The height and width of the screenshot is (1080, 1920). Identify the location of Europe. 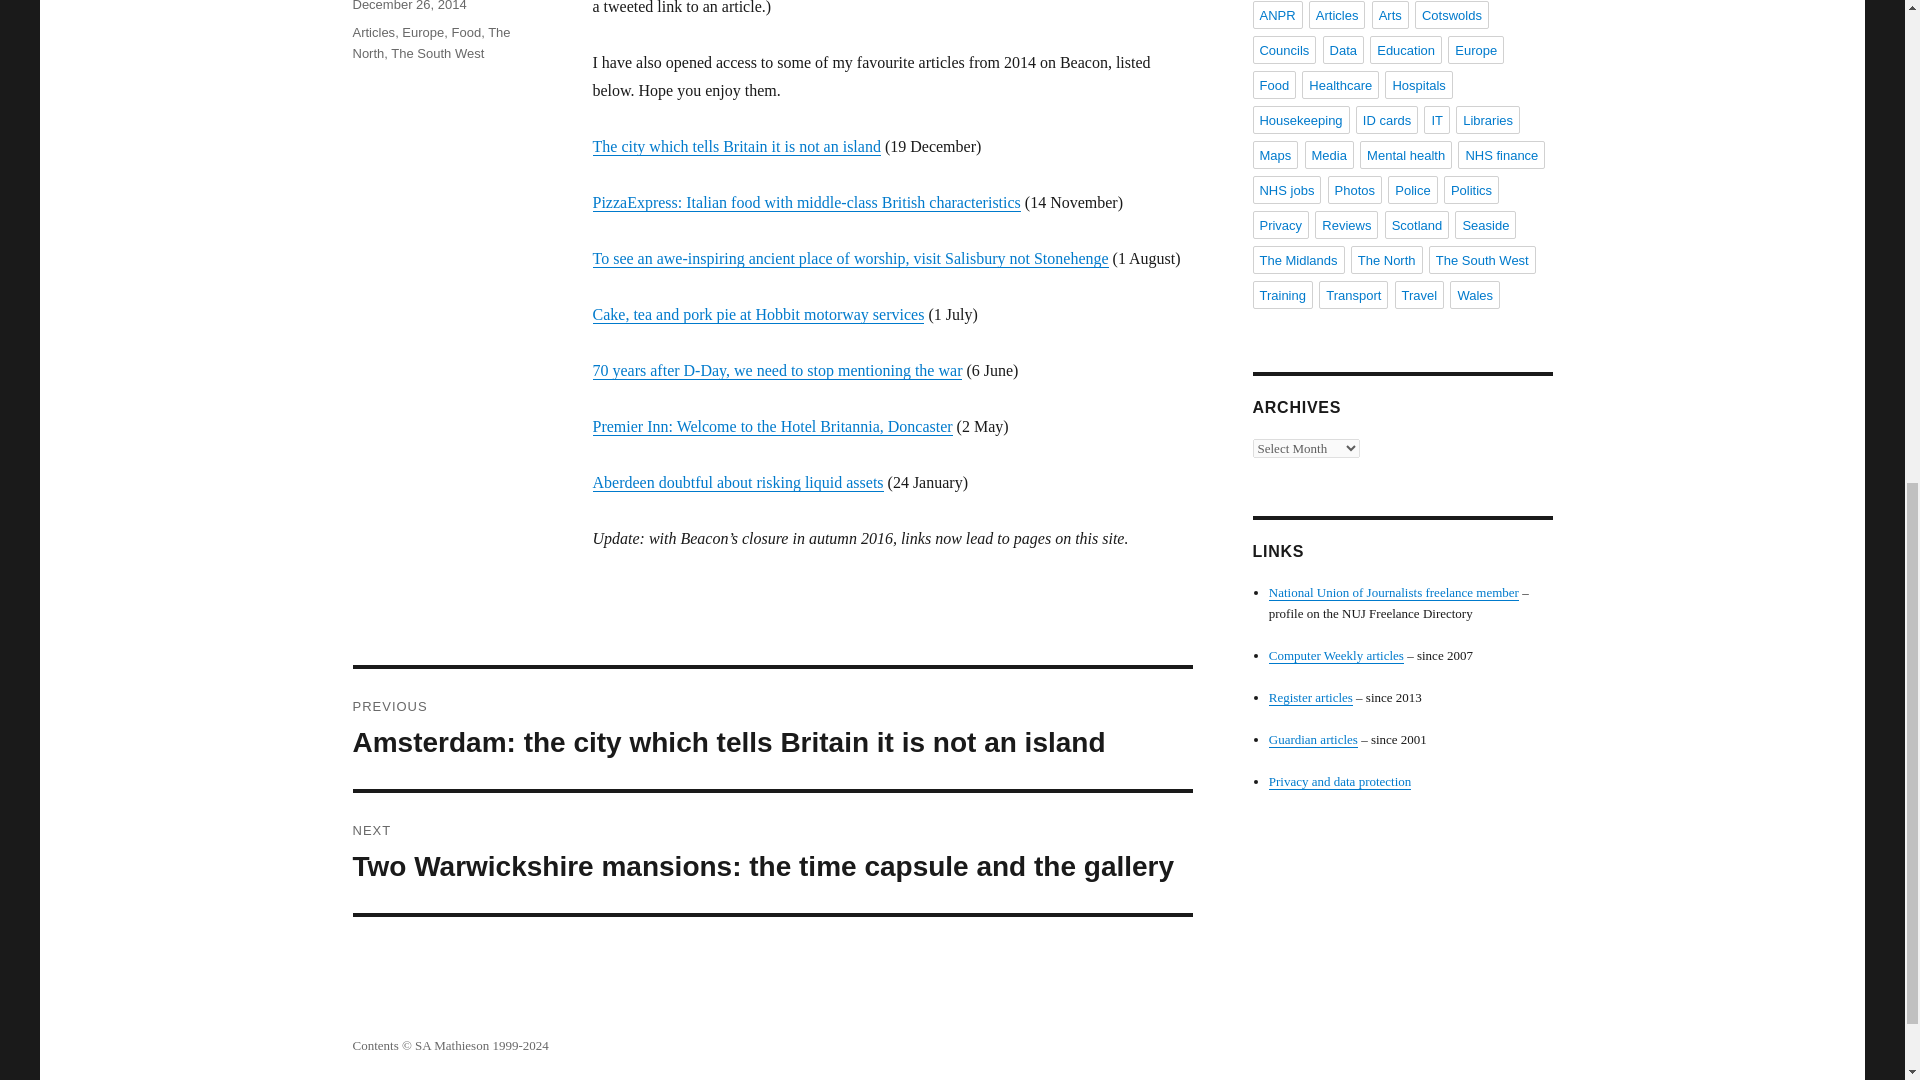
(422, 32).